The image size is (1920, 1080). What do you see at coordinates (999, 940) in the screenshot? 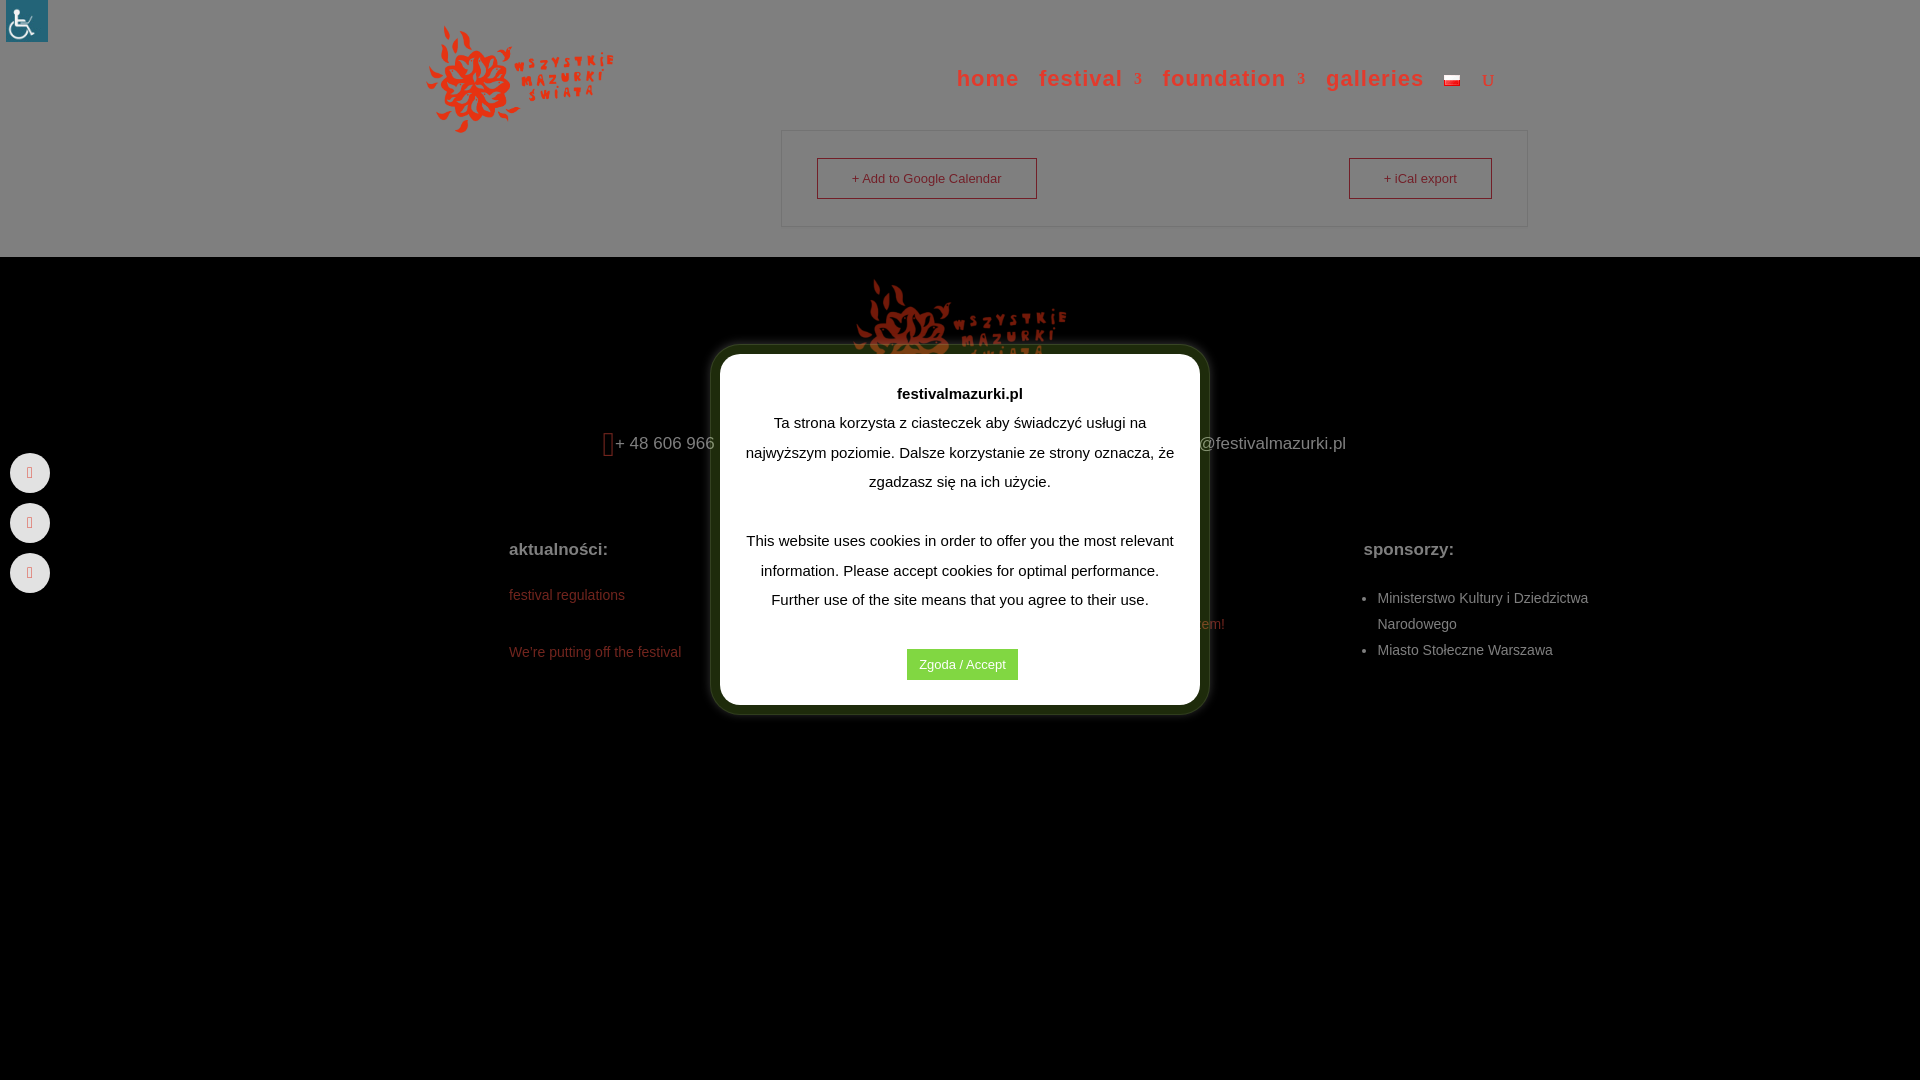
I see `Follow on Instagram` at bounding box center [999, 940].